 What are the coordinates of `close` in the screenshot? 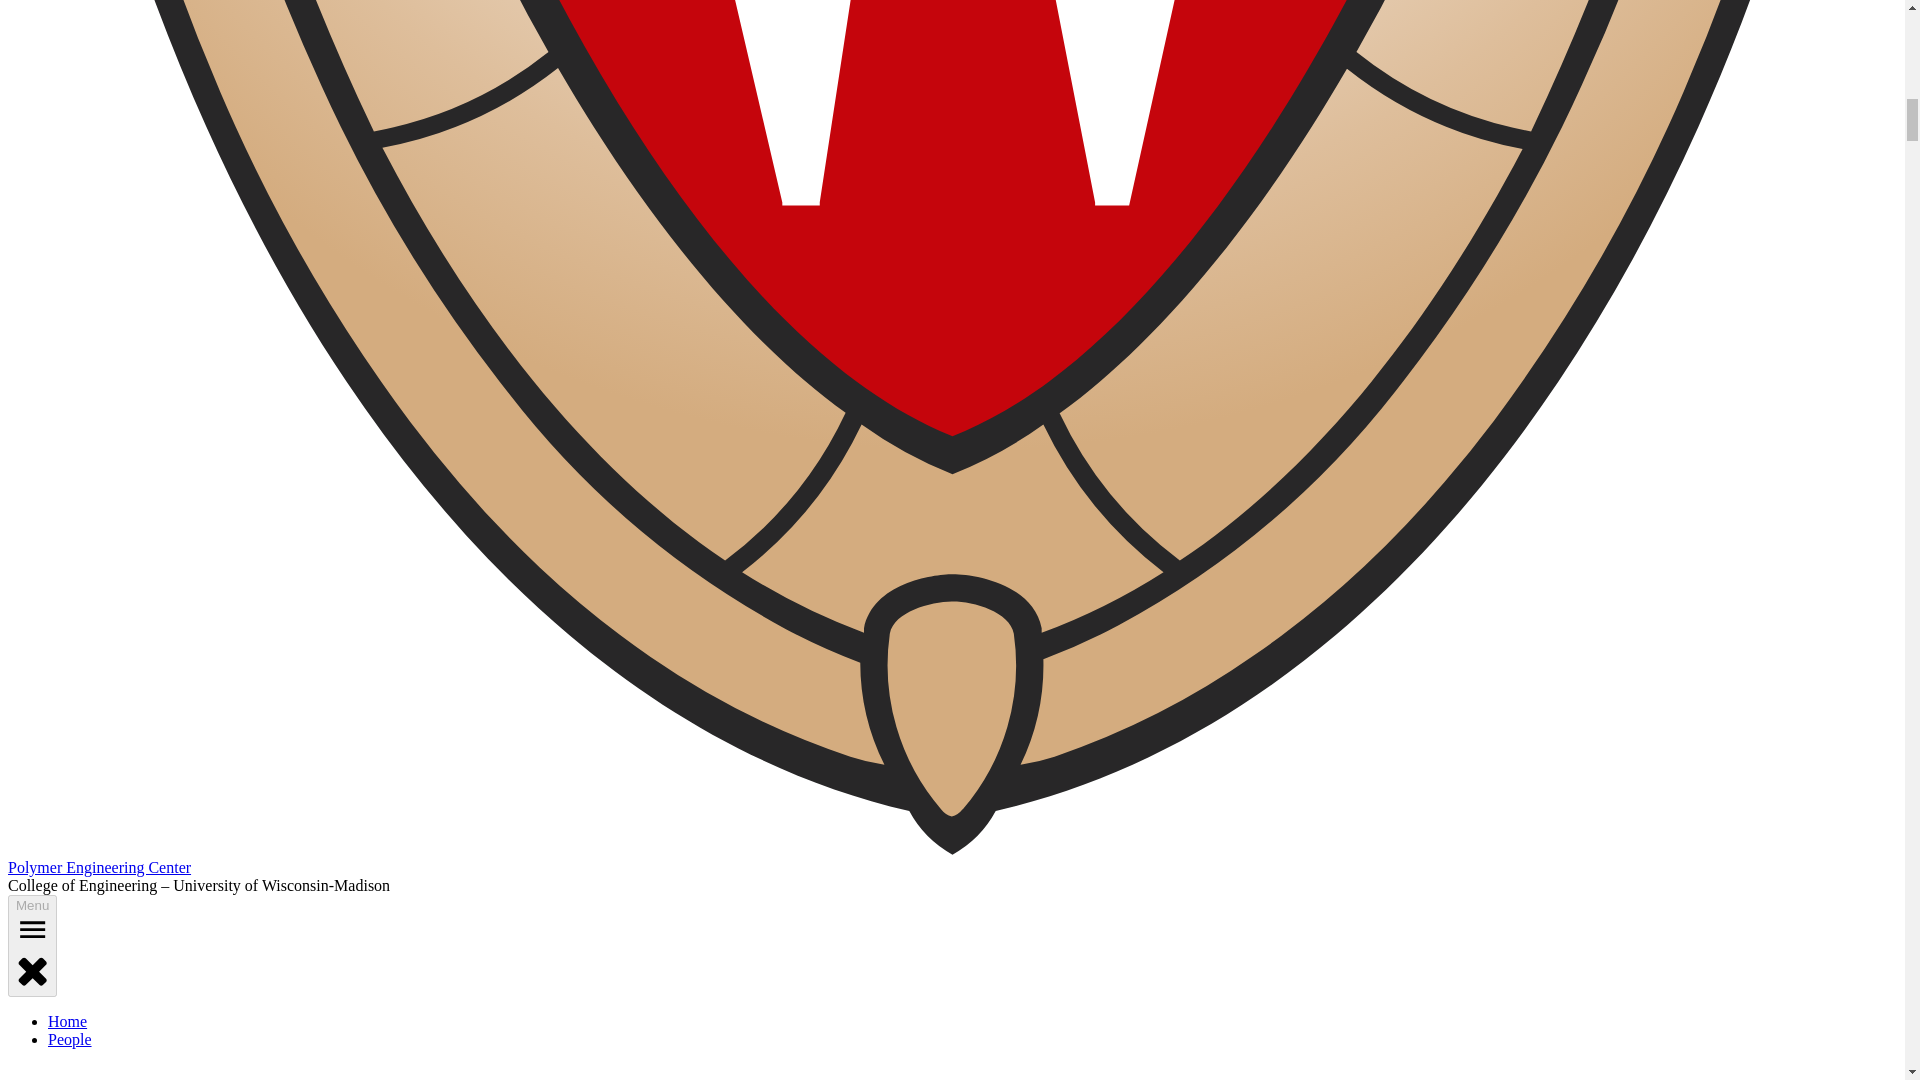 It's located at (32, 970).